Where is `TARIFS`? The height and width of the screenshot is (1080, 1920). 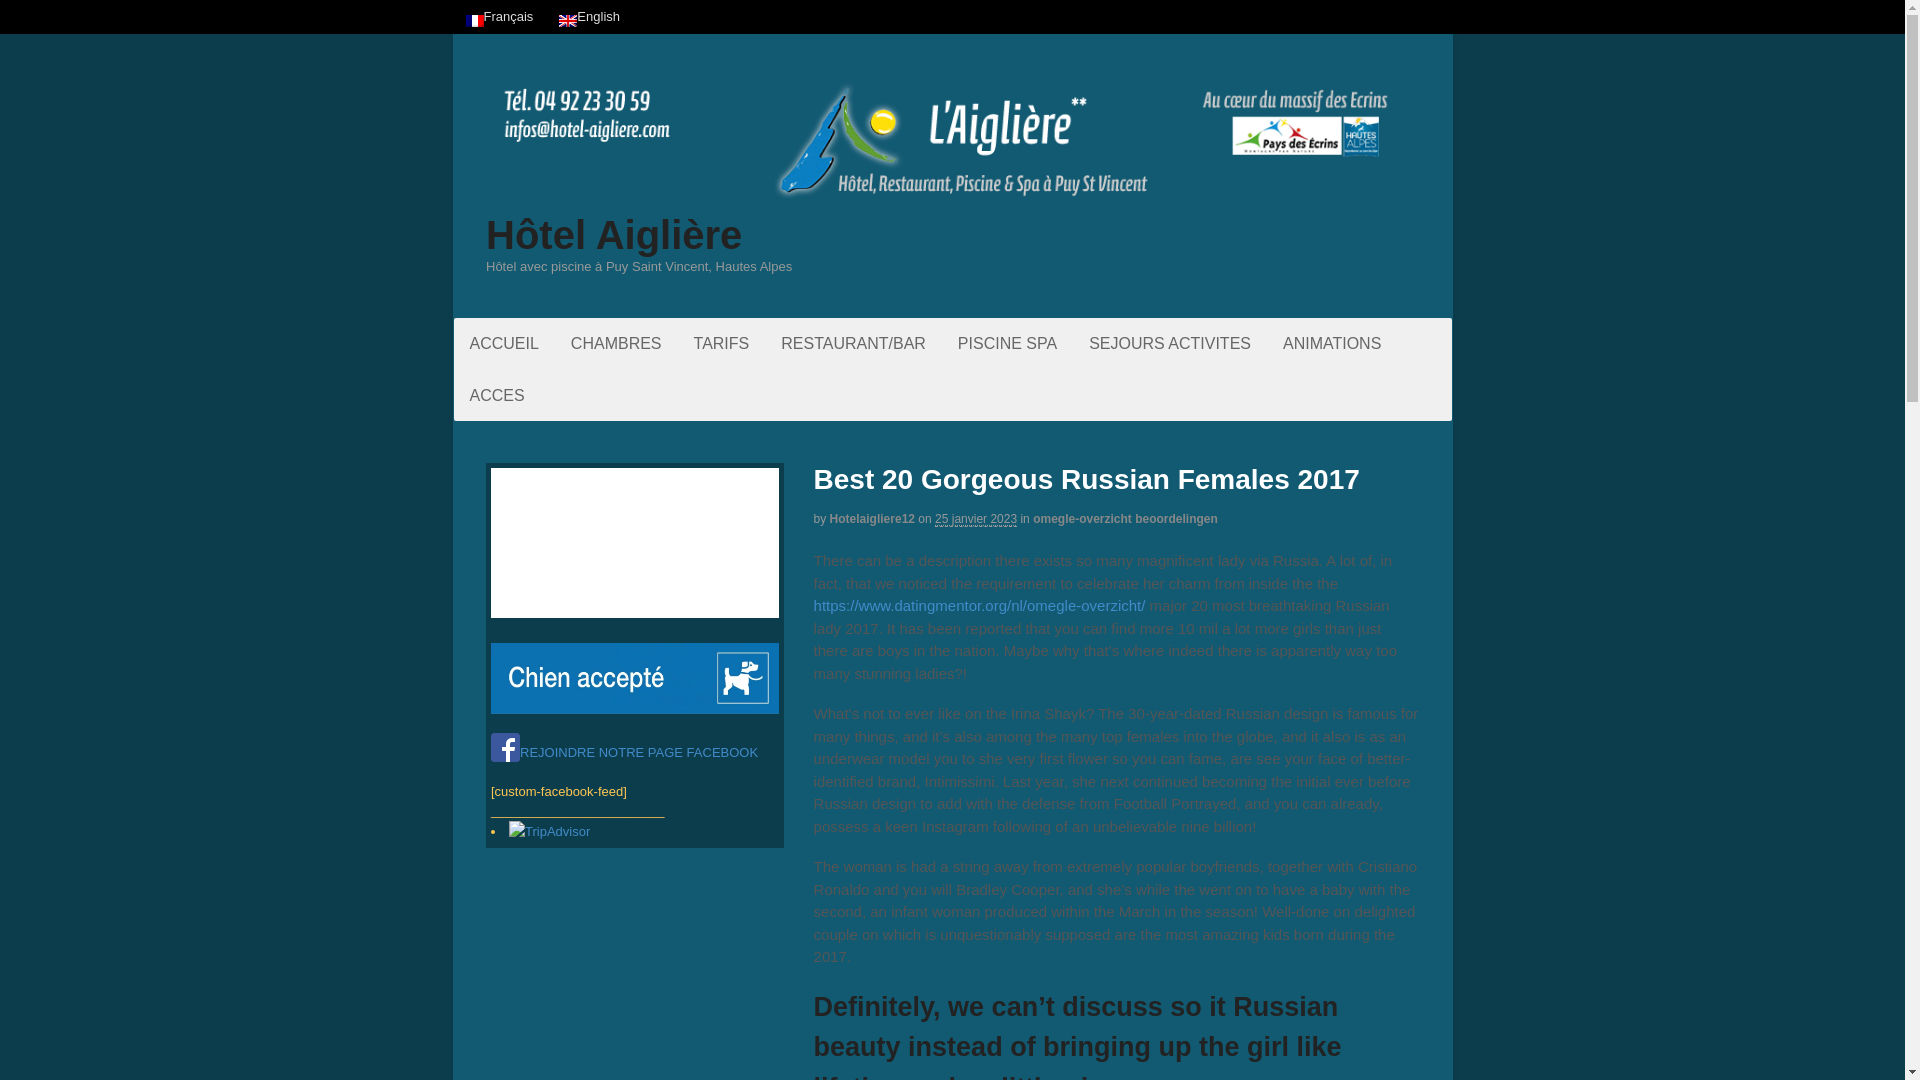
TARIFS is located at coordinates (722, 343).